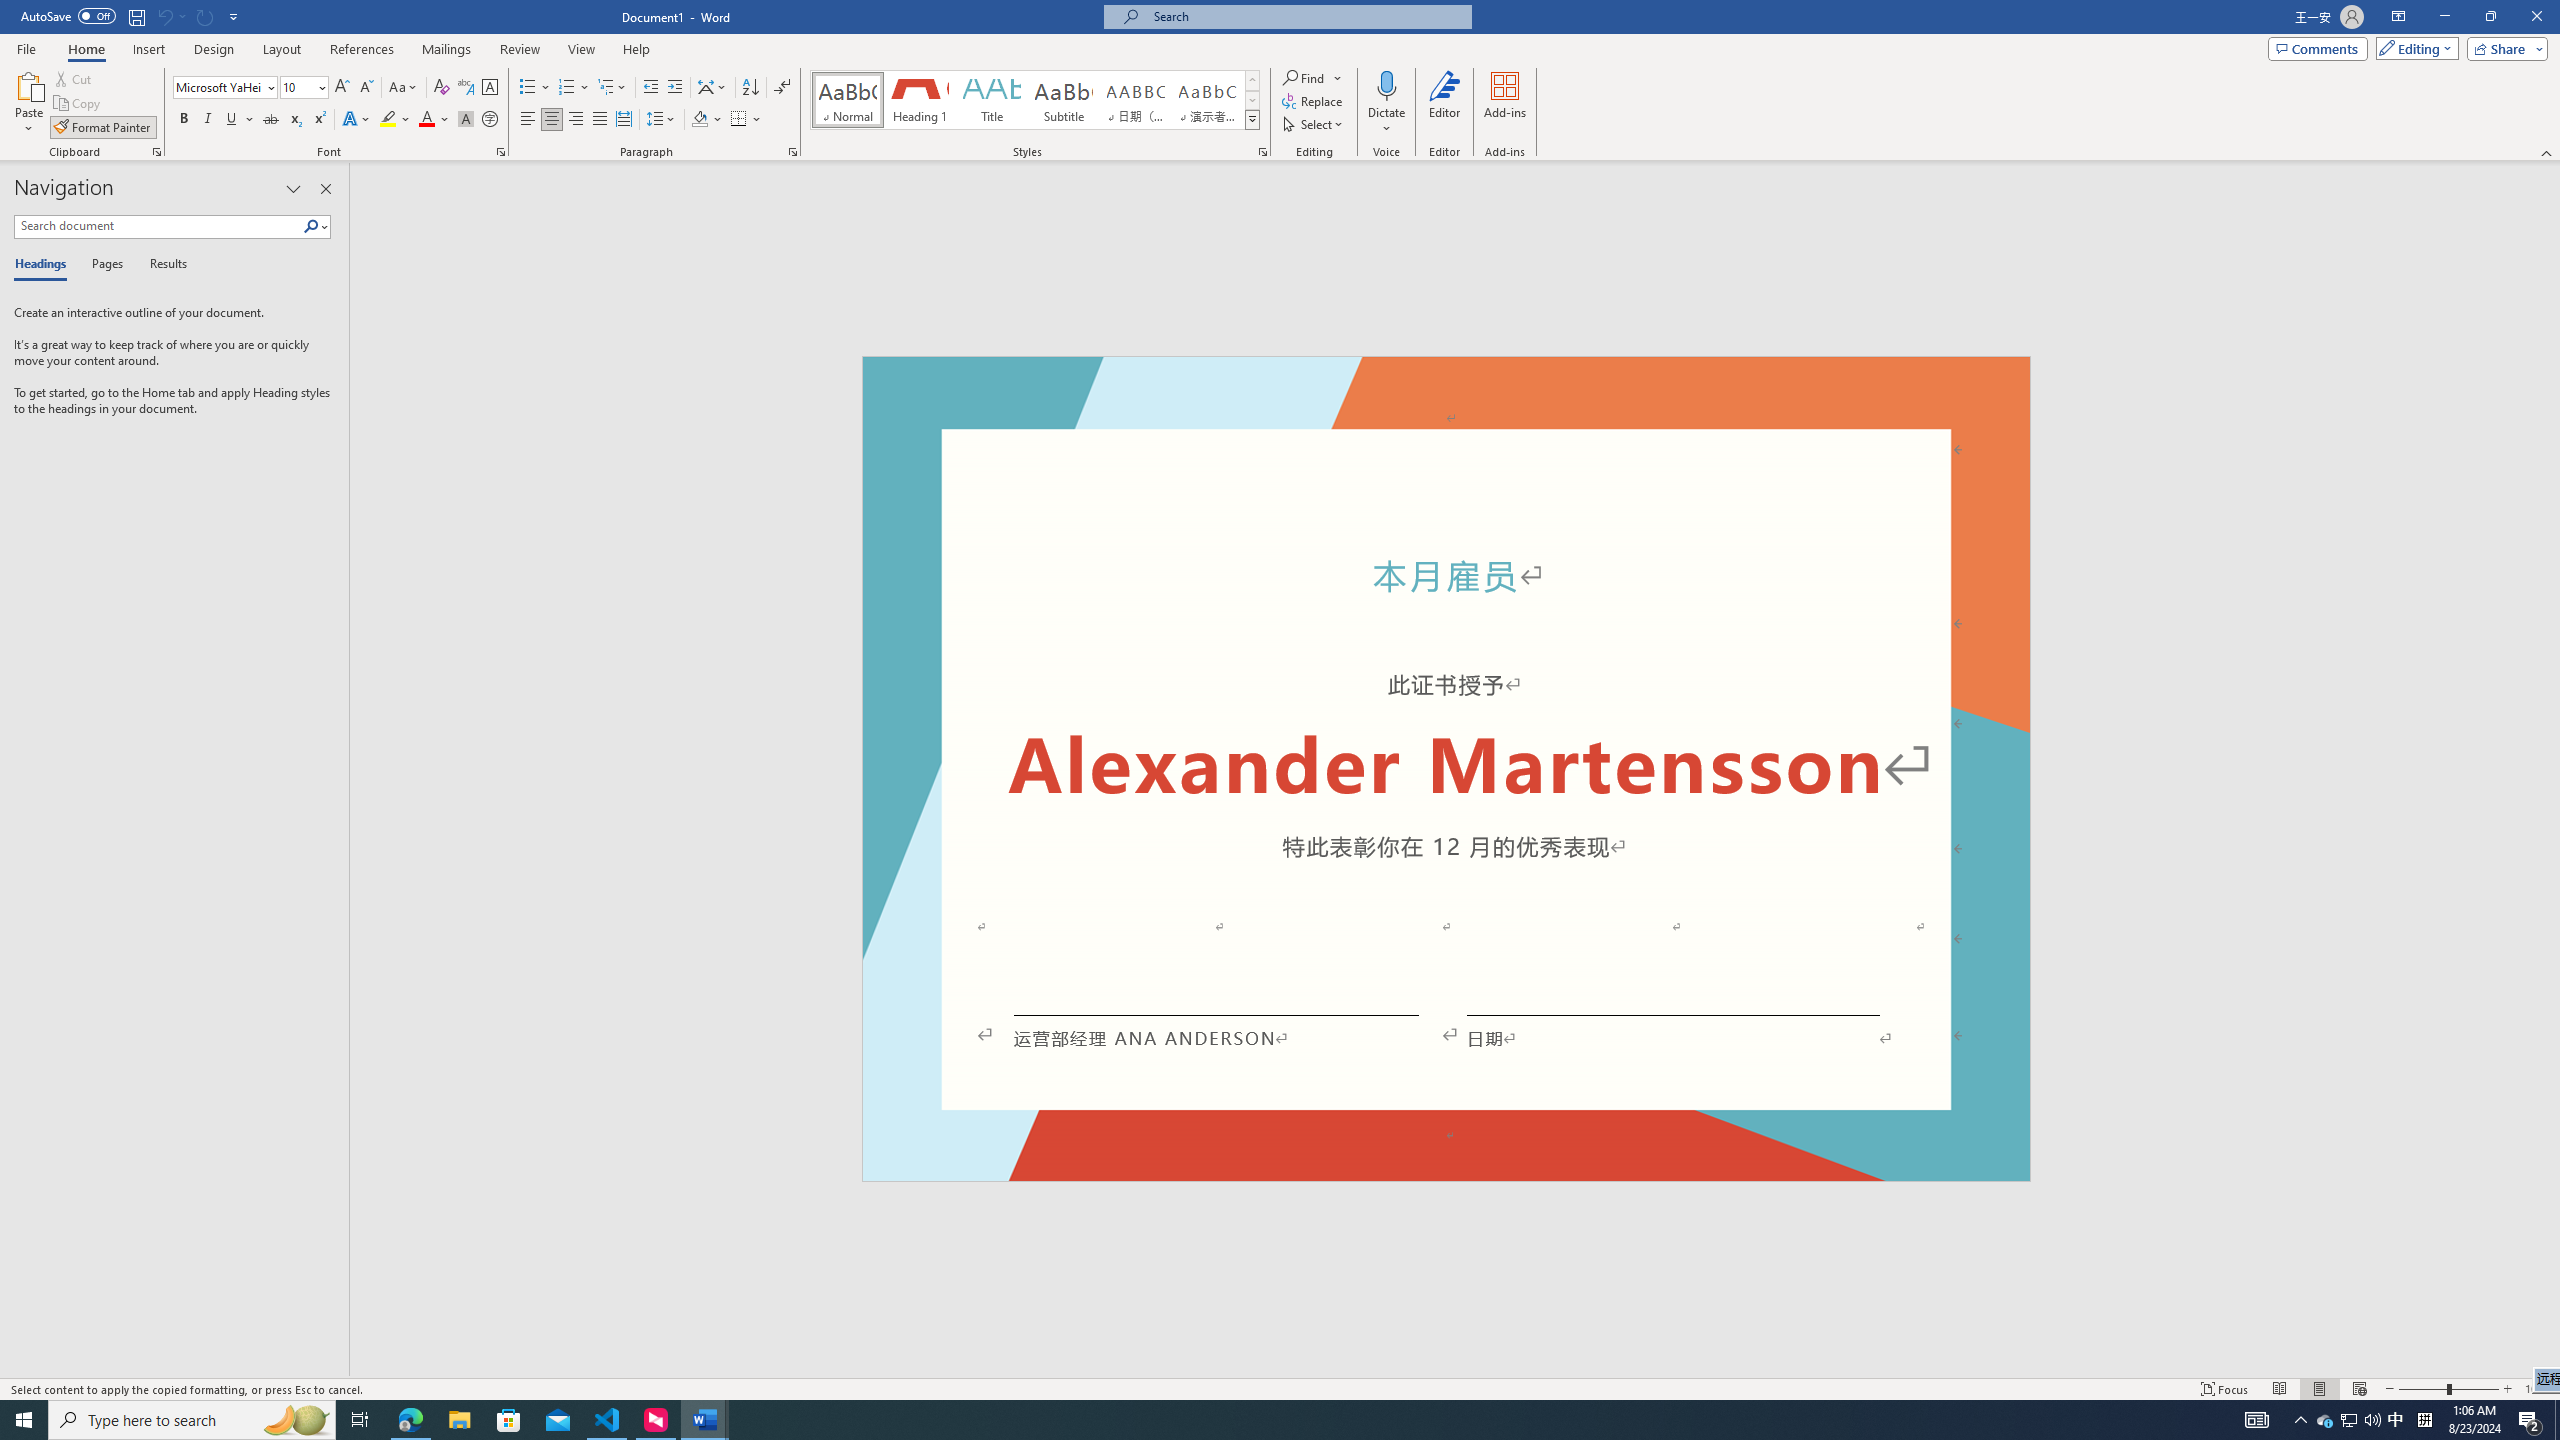 The height and width of the screenshot is (1440, 2560). I want to click on Superscript, so click(318, 120).